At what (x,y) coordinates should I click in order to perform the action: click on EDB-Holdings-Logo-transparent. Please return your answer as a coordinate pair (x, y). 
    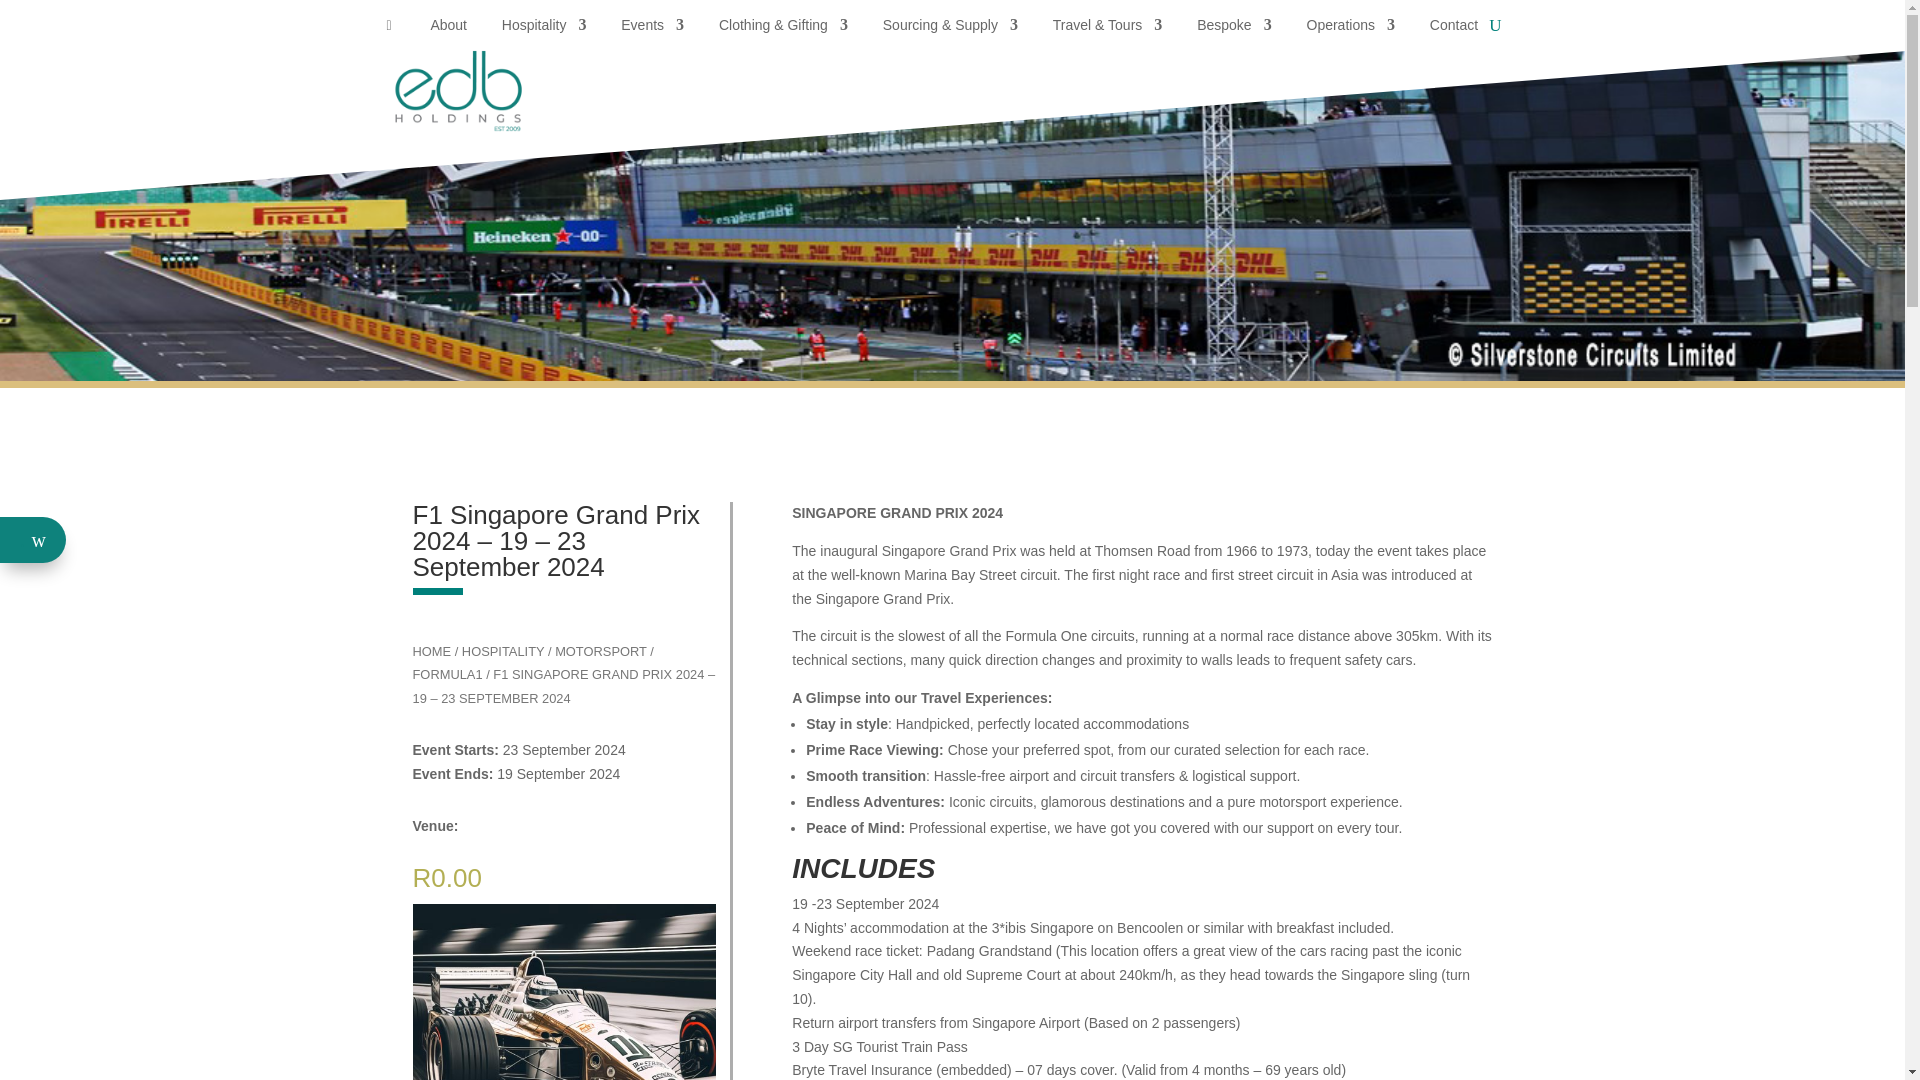
    Looking at the image, I should click on (491, 90).